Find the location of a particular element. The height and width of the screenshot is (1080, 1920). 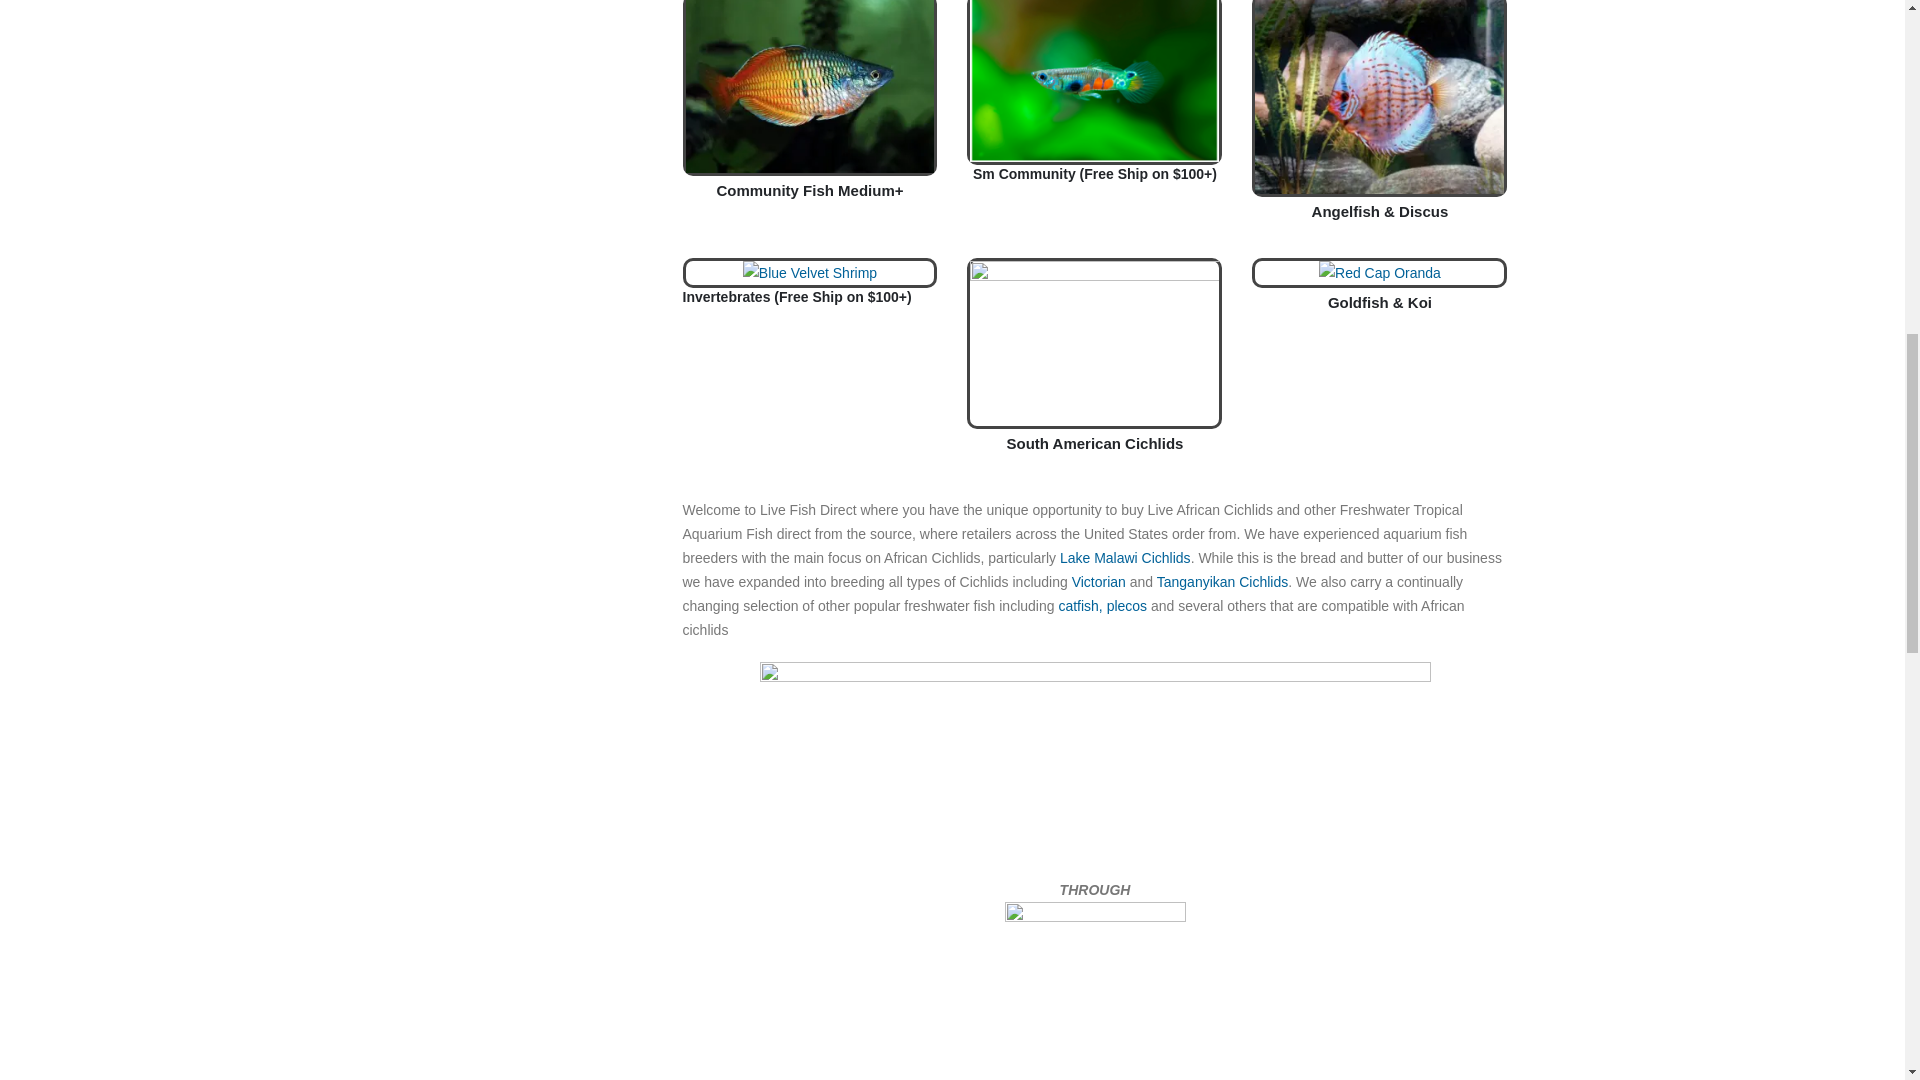

endler-guppy is located at coordinates (1094, 81).